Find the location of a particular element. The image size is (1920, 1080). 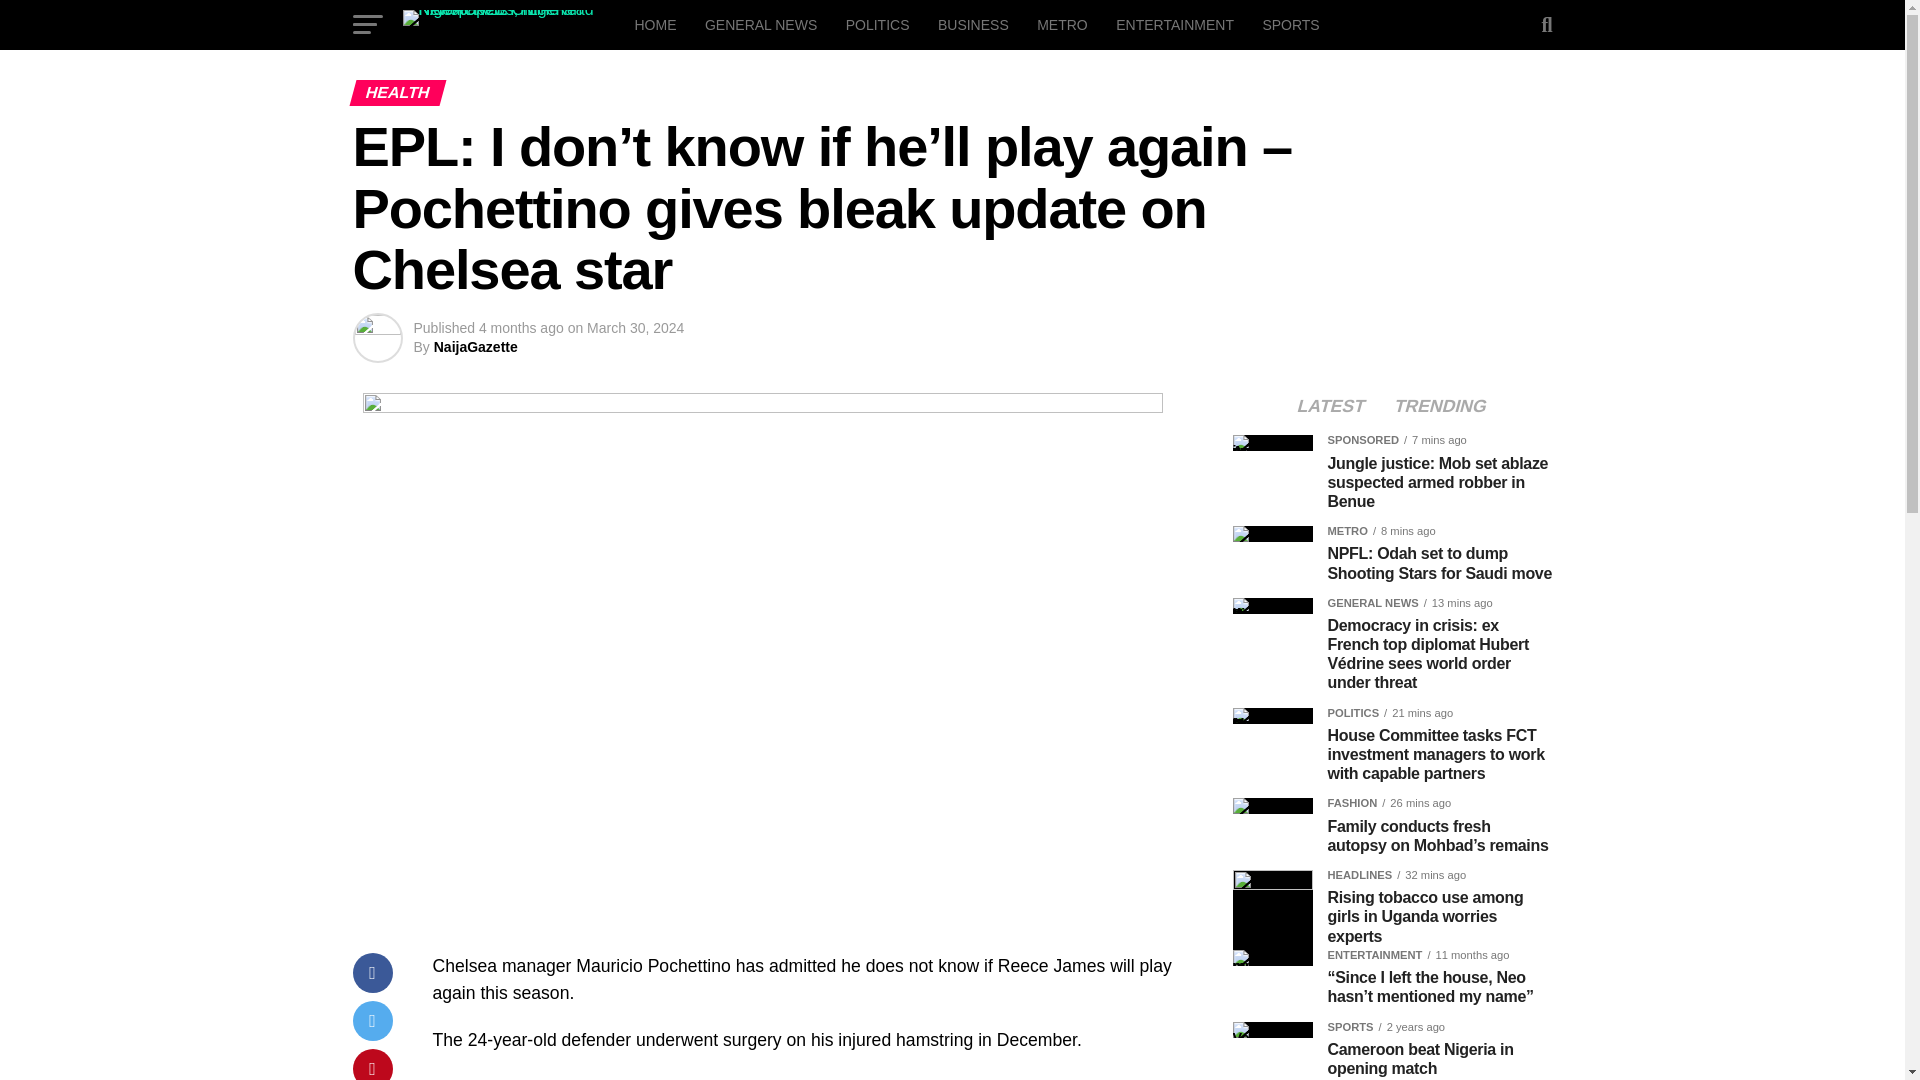

BUSINESS is located at coordinates (973, 24).